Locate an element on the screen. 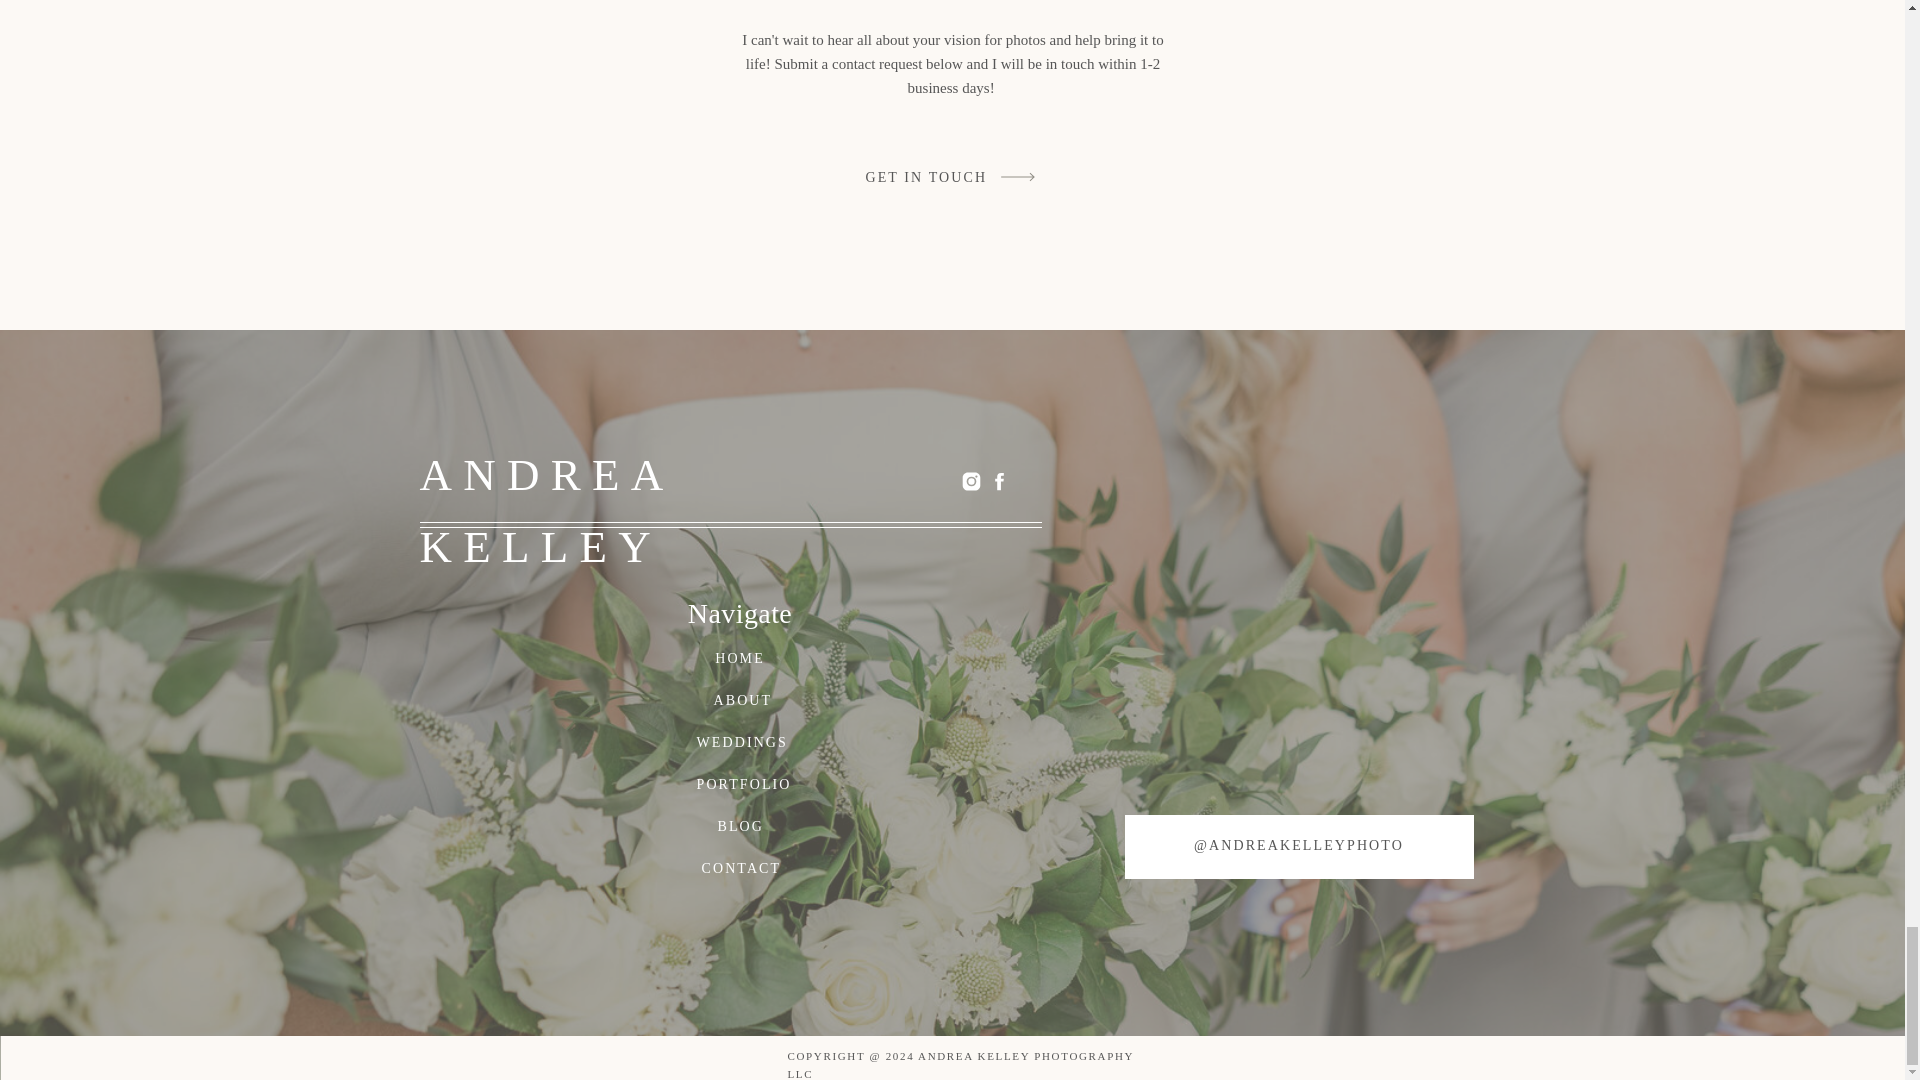 This screenshot has height=1080, width=1920. PORTFOLIO is located at coordinates (739, 784).